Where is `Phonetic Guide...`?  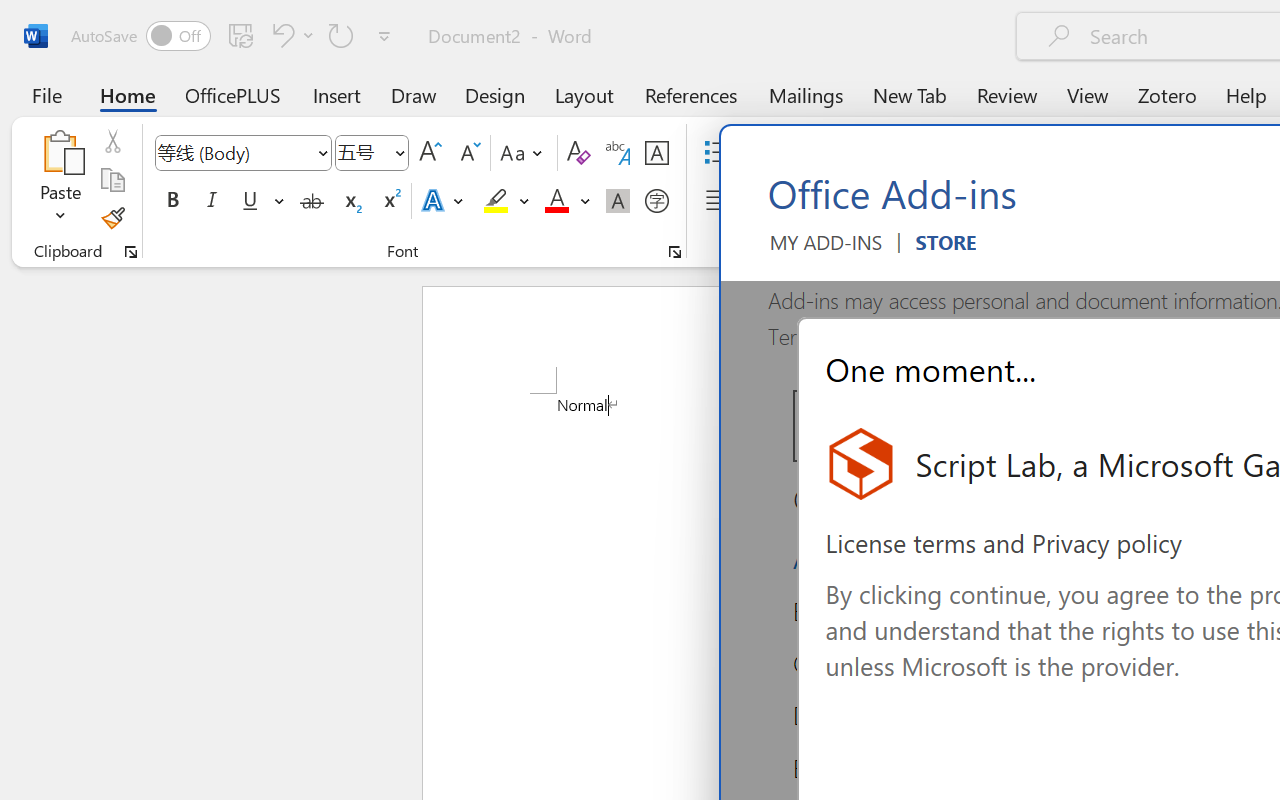
Phonetic Guide... is located at coordinates (618, 153).